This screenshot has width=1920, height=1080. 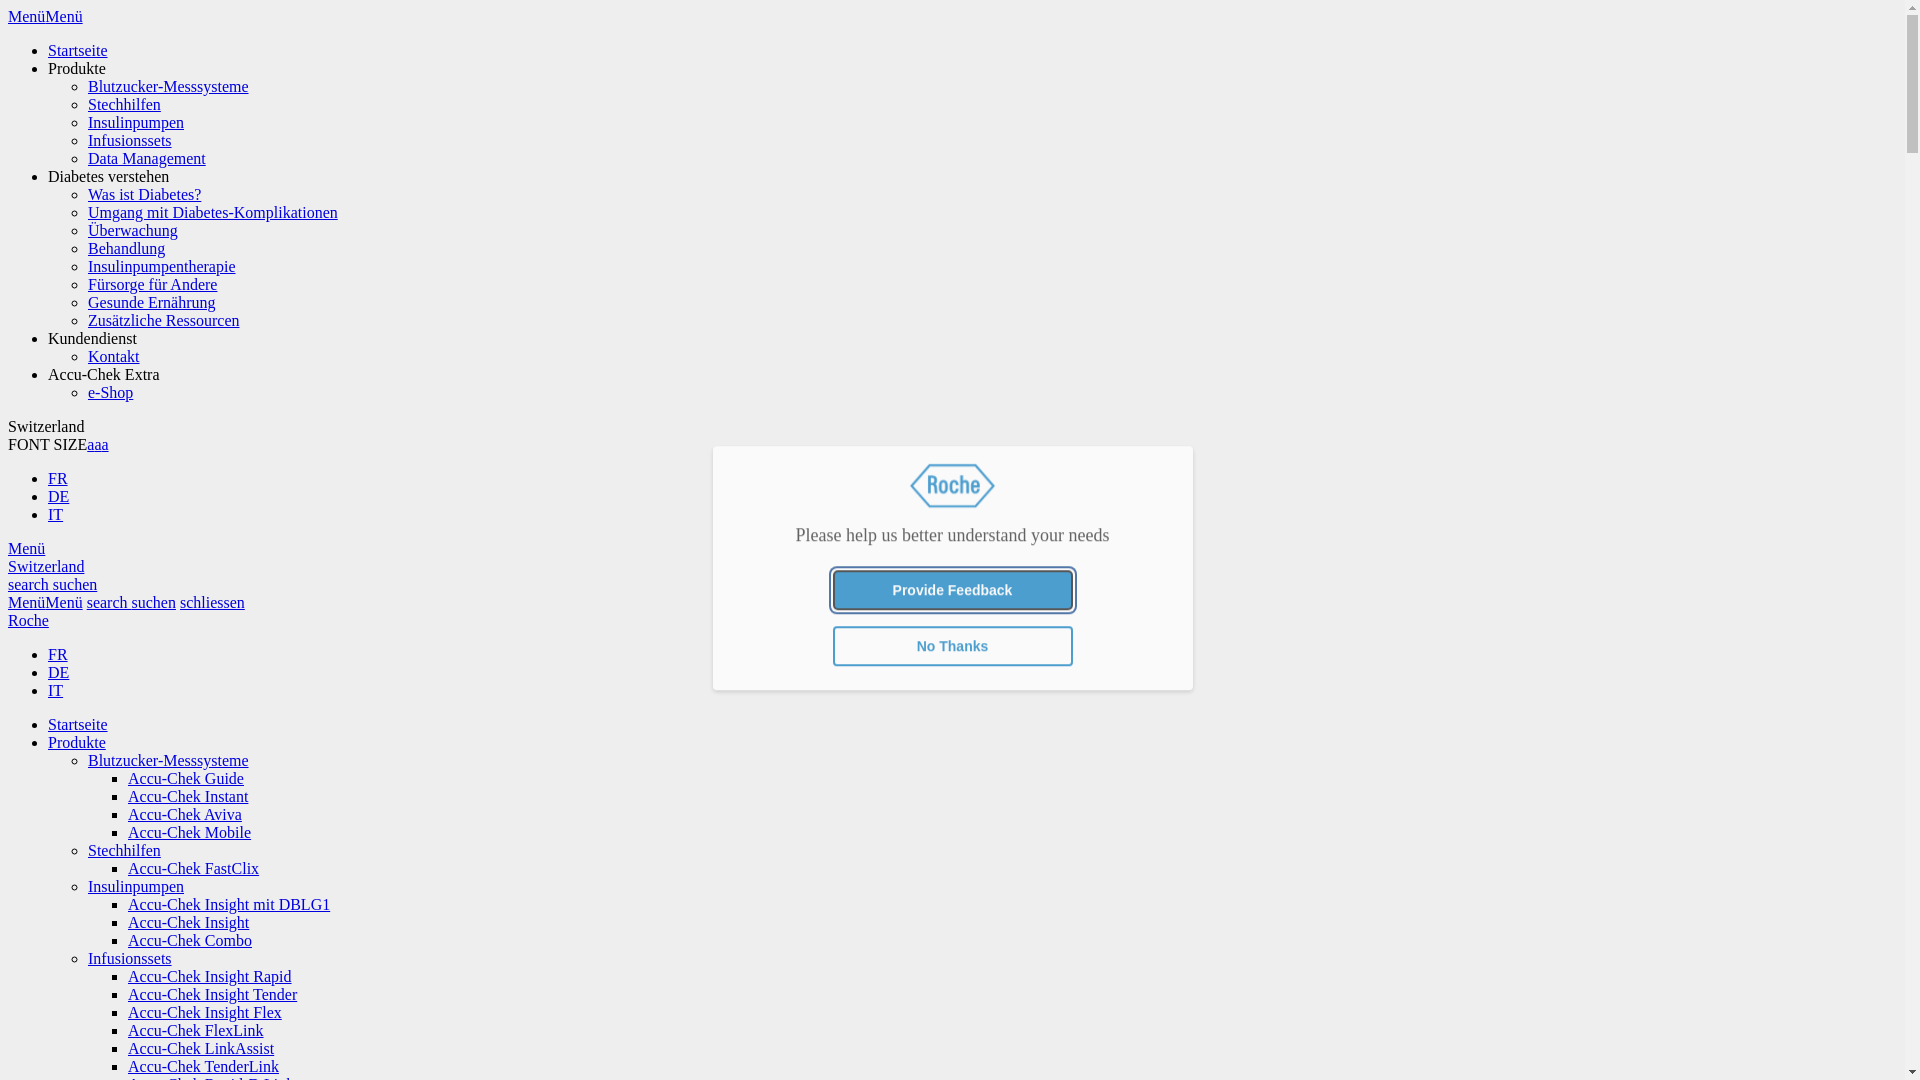 What do you see at coordinates (162, 266) in the screenshot?
I see `Insulinpumpentherapie` at bounding box center [162, 266].